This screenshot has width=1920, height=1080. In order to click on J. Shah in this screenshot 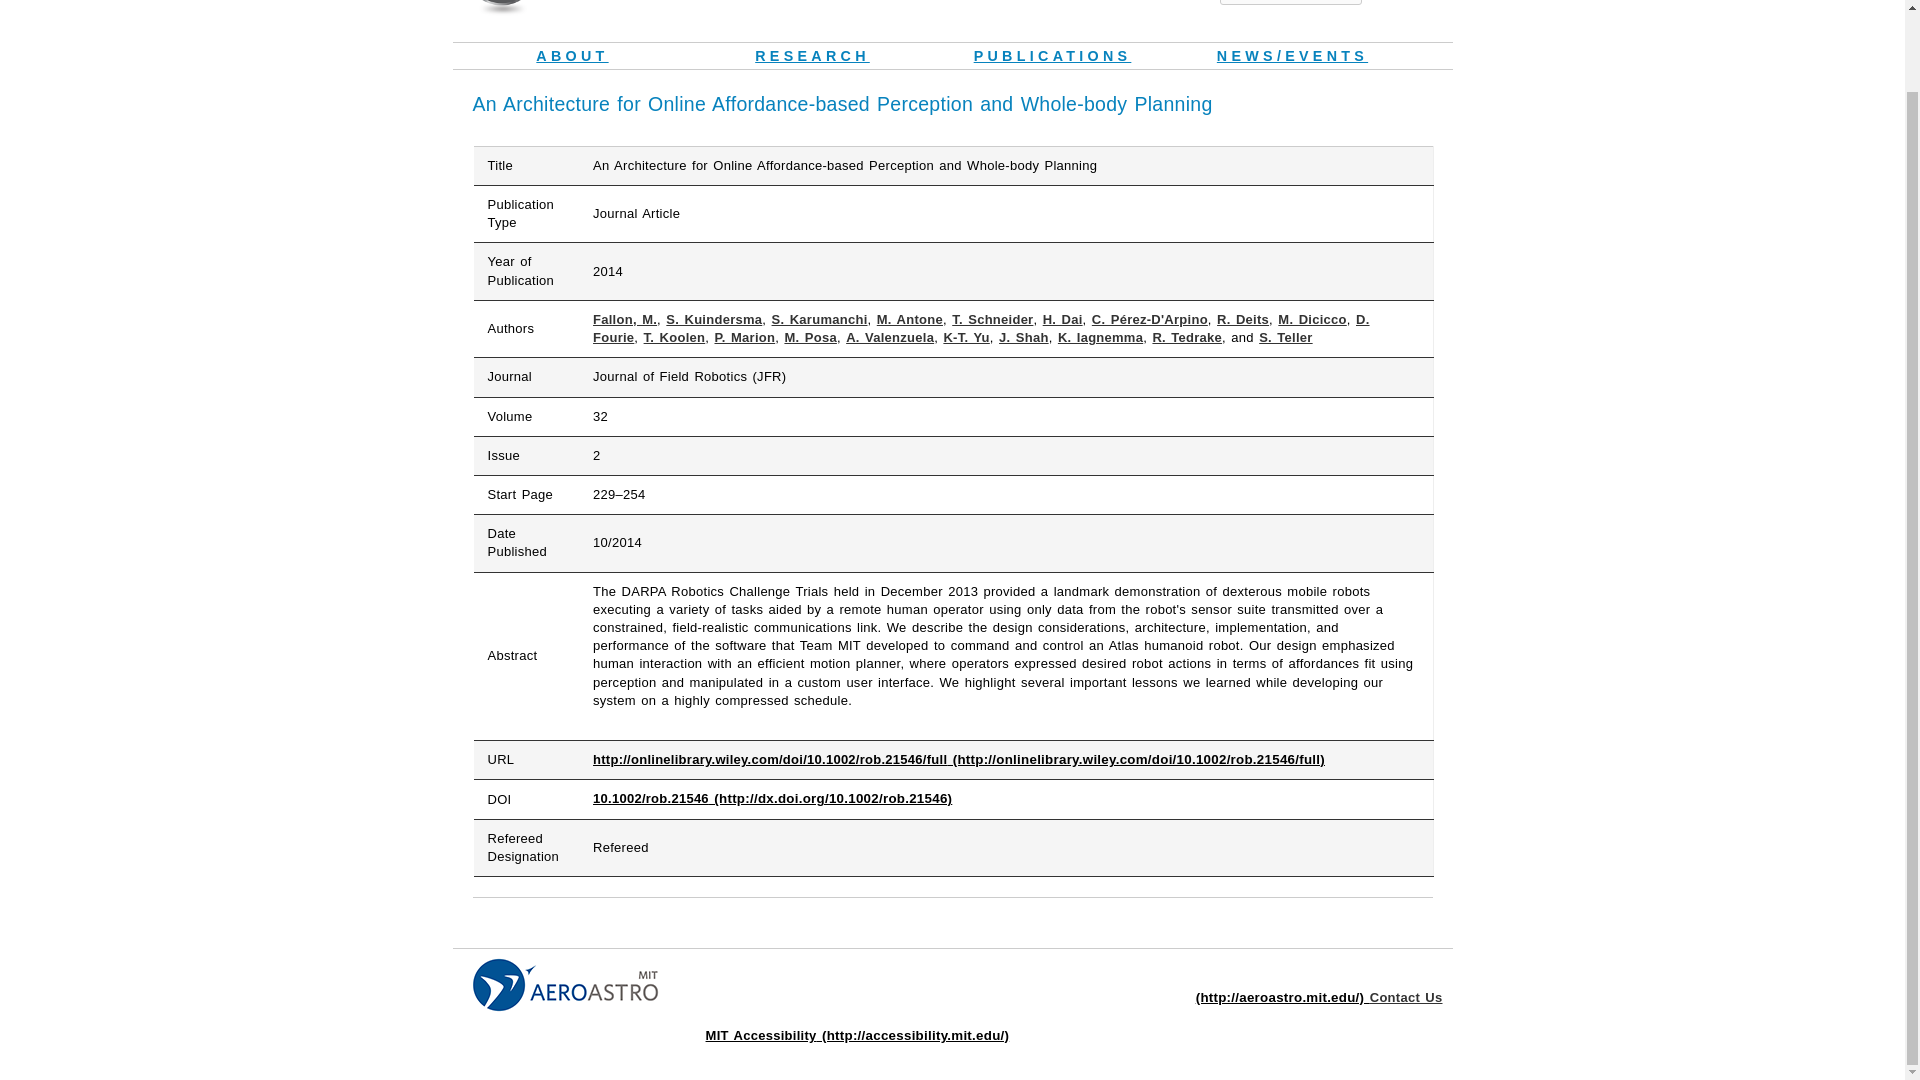, I will do `click(1023, 337)`.